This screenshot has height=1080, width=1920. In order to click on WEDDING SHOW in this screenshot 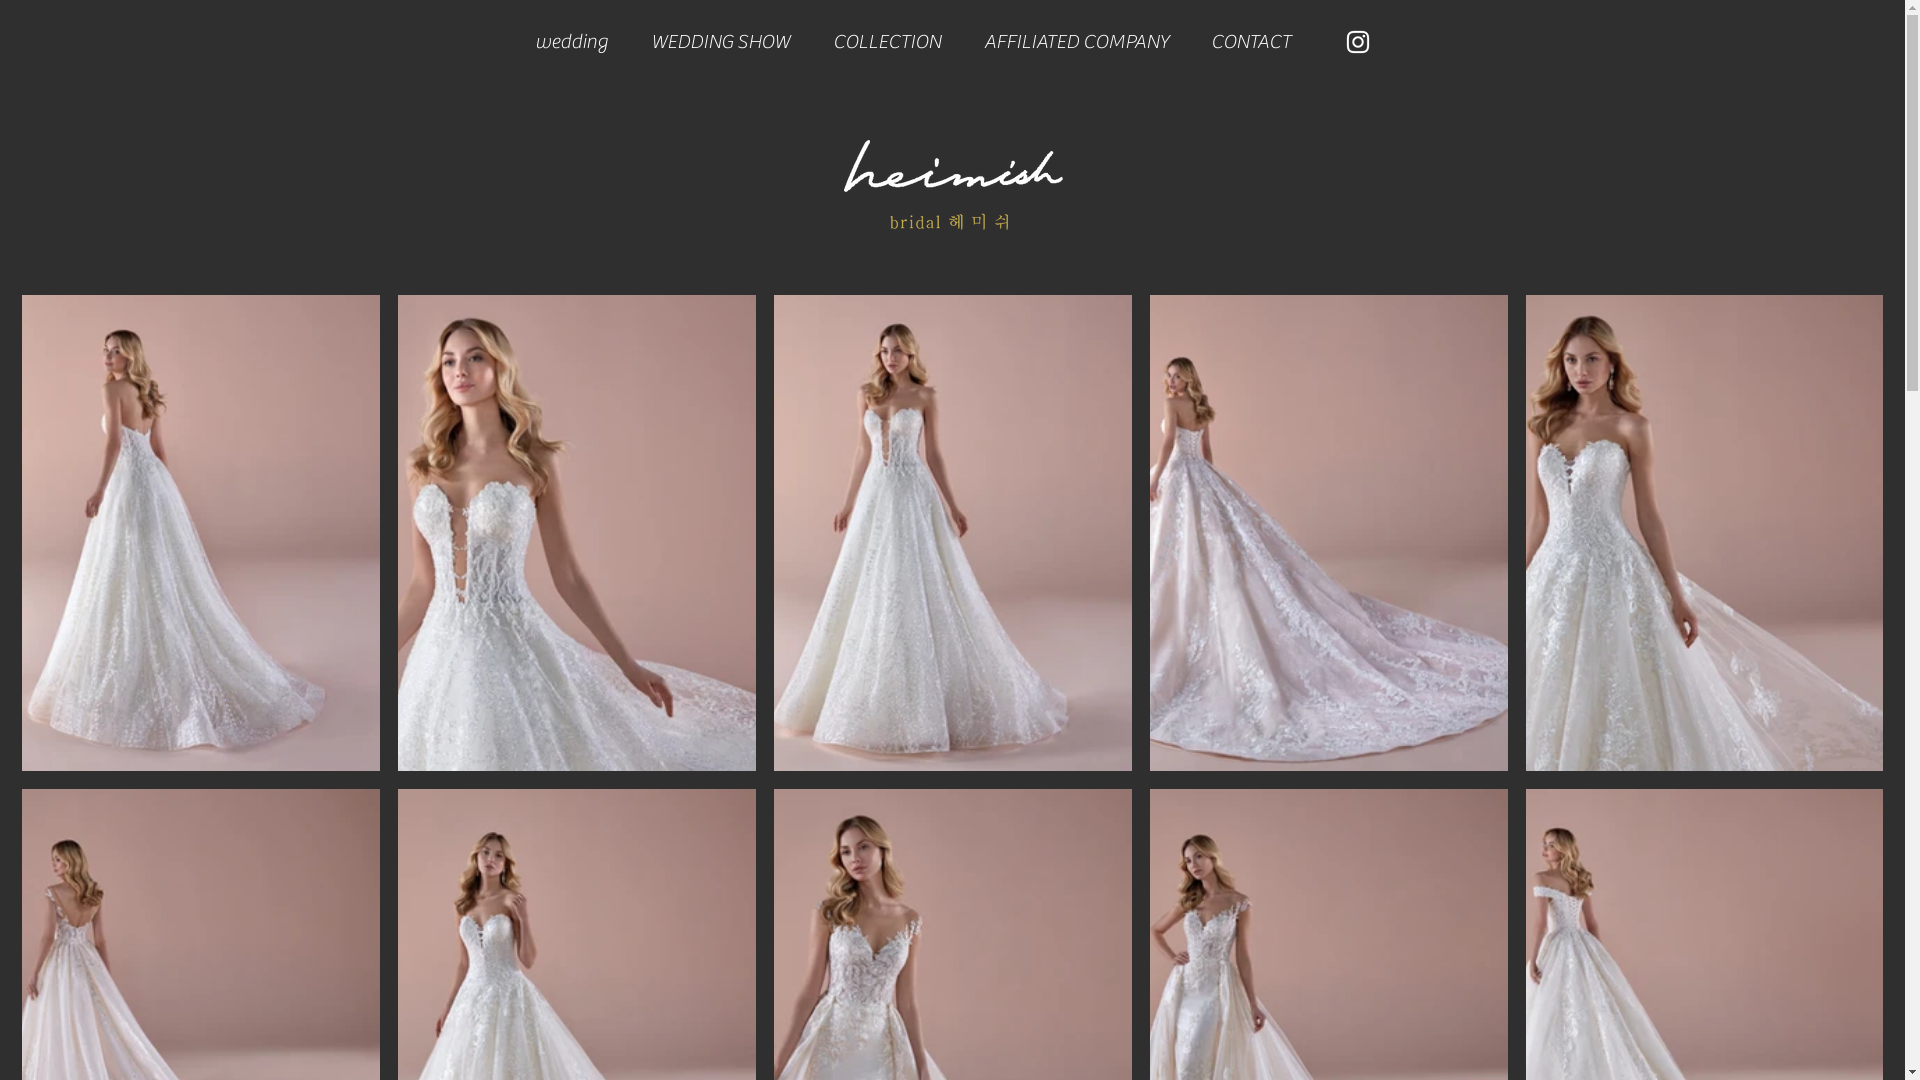, I will do `click(721, 42)`.